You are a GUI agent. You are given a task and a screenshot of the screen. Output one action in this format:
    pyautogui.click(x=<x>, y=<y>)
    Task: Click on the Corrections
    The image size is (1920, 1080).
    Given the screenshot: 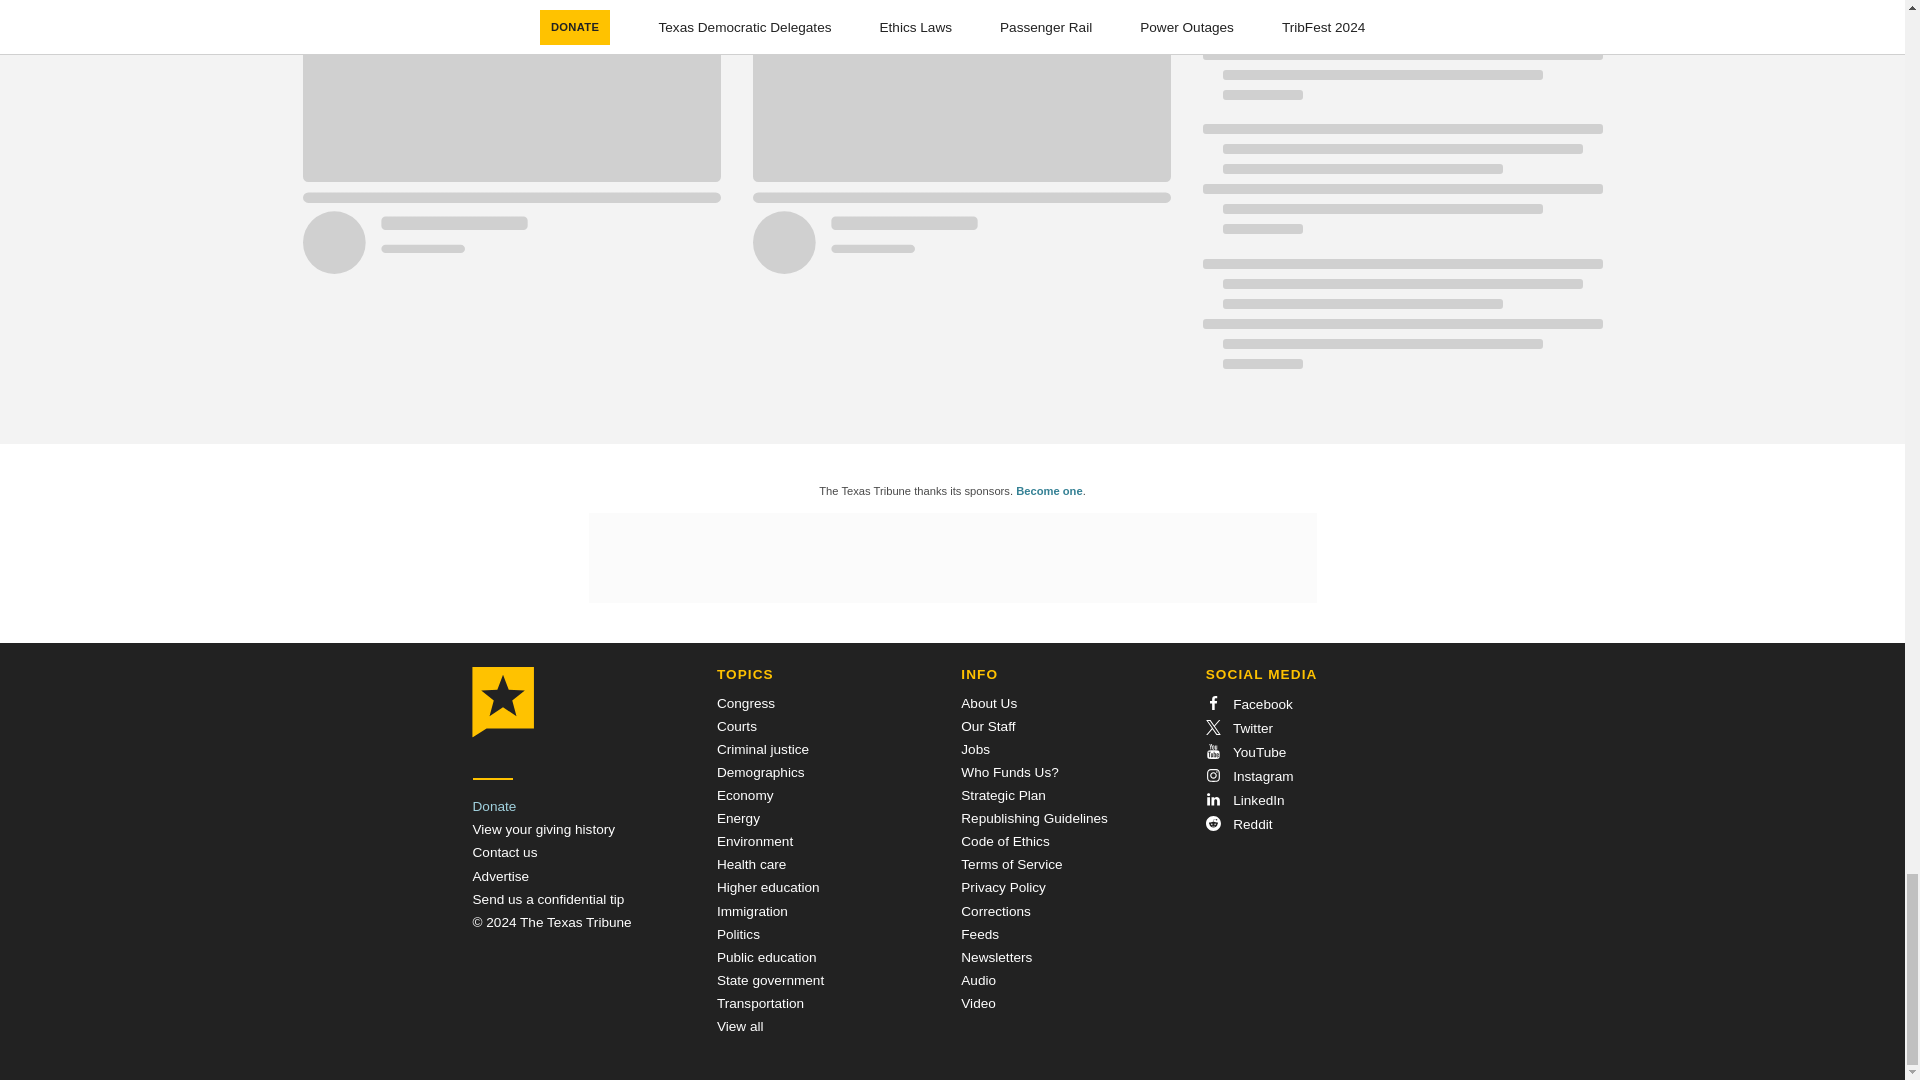 What is the action you would take?
    pyautogui.click(x=996, y=911)
    